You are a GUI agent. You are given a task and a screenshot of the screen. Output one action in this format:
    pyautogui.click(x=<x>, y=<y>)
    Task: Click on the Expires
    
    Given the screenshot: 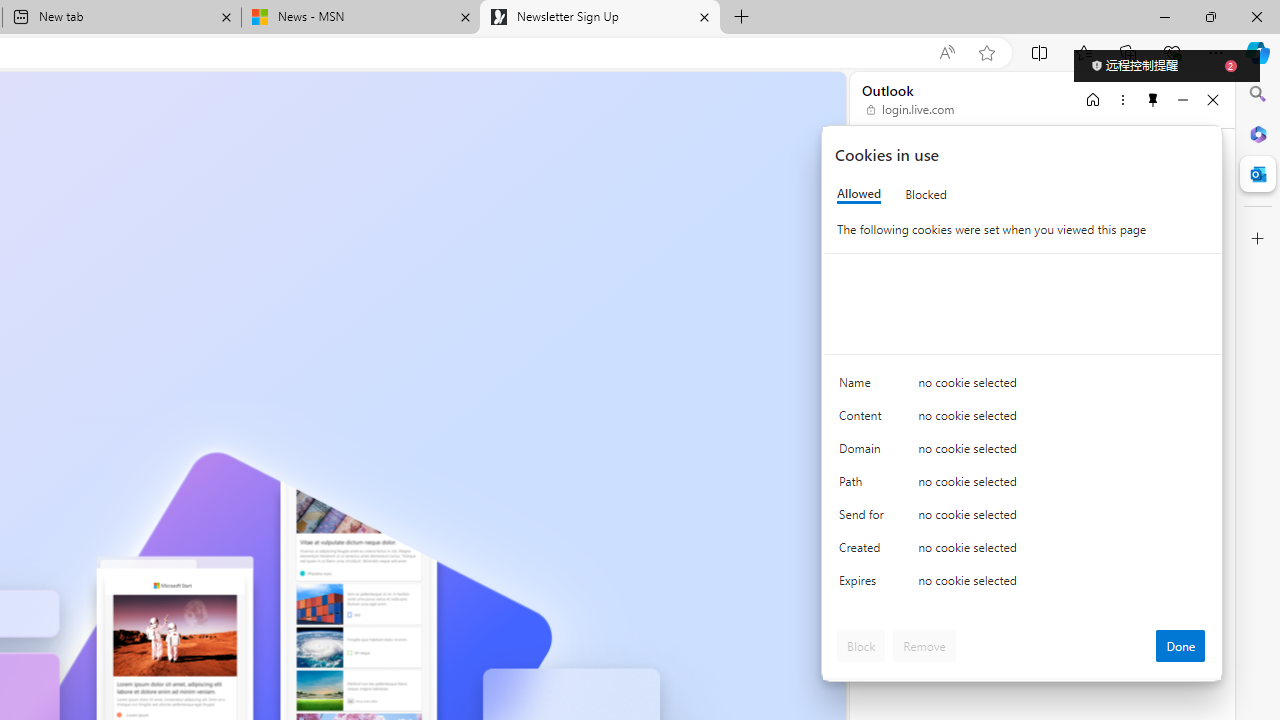 What is the action you would take?
    pyautogui.click(x=864, y=586)
    